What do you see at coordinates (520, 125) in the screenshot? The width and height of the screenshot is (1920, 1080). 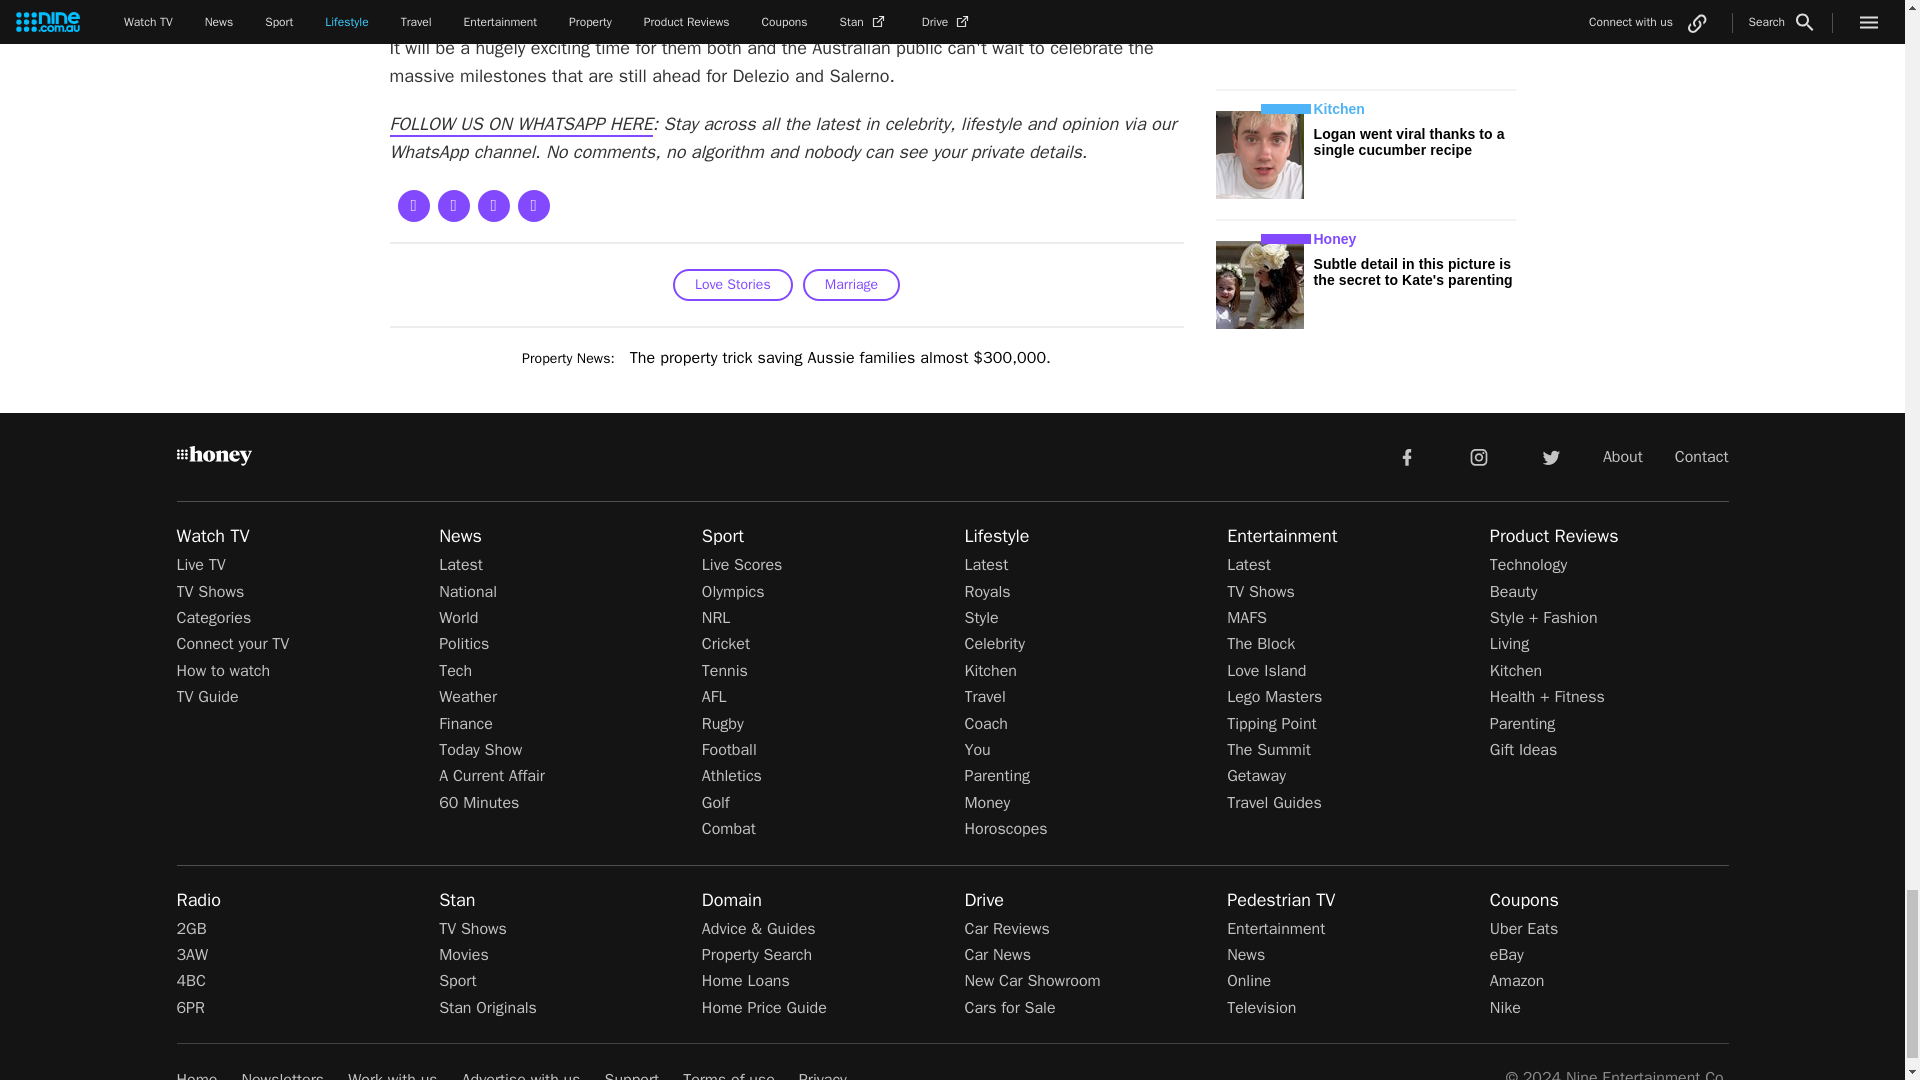 I see `FOLLOW US ON WHATSAPP HERE` at bounding box center [520, 125].